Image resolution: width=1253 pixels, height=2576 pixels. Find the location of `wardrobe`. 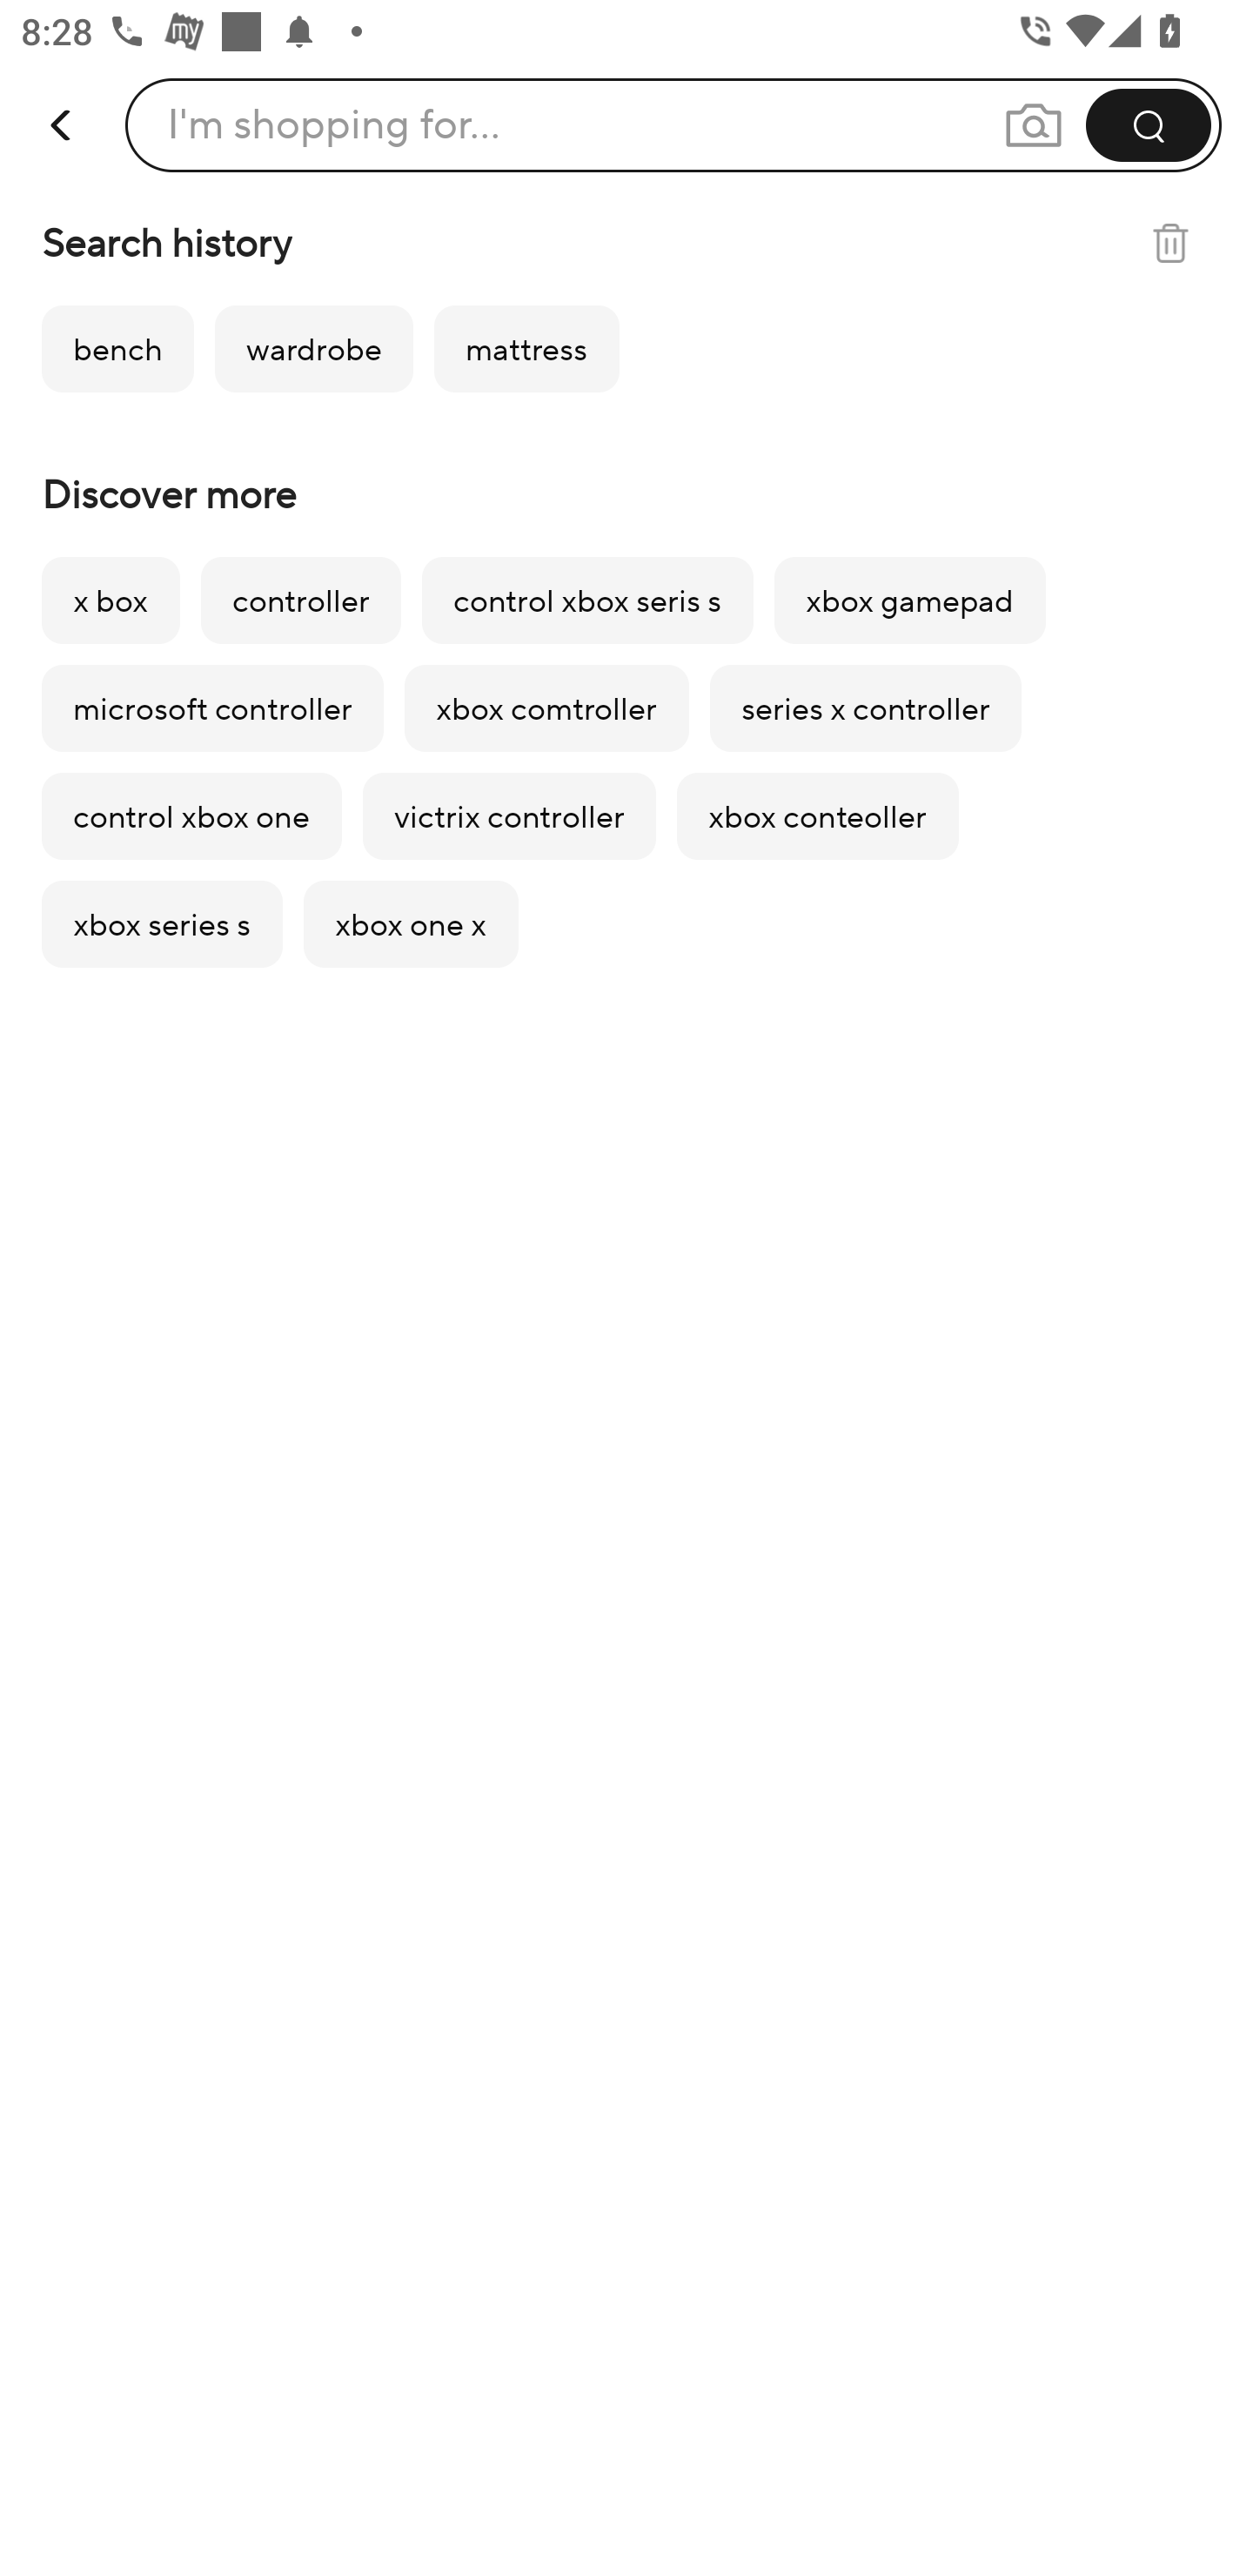

wardrobe is located at coordinates (314, 348).